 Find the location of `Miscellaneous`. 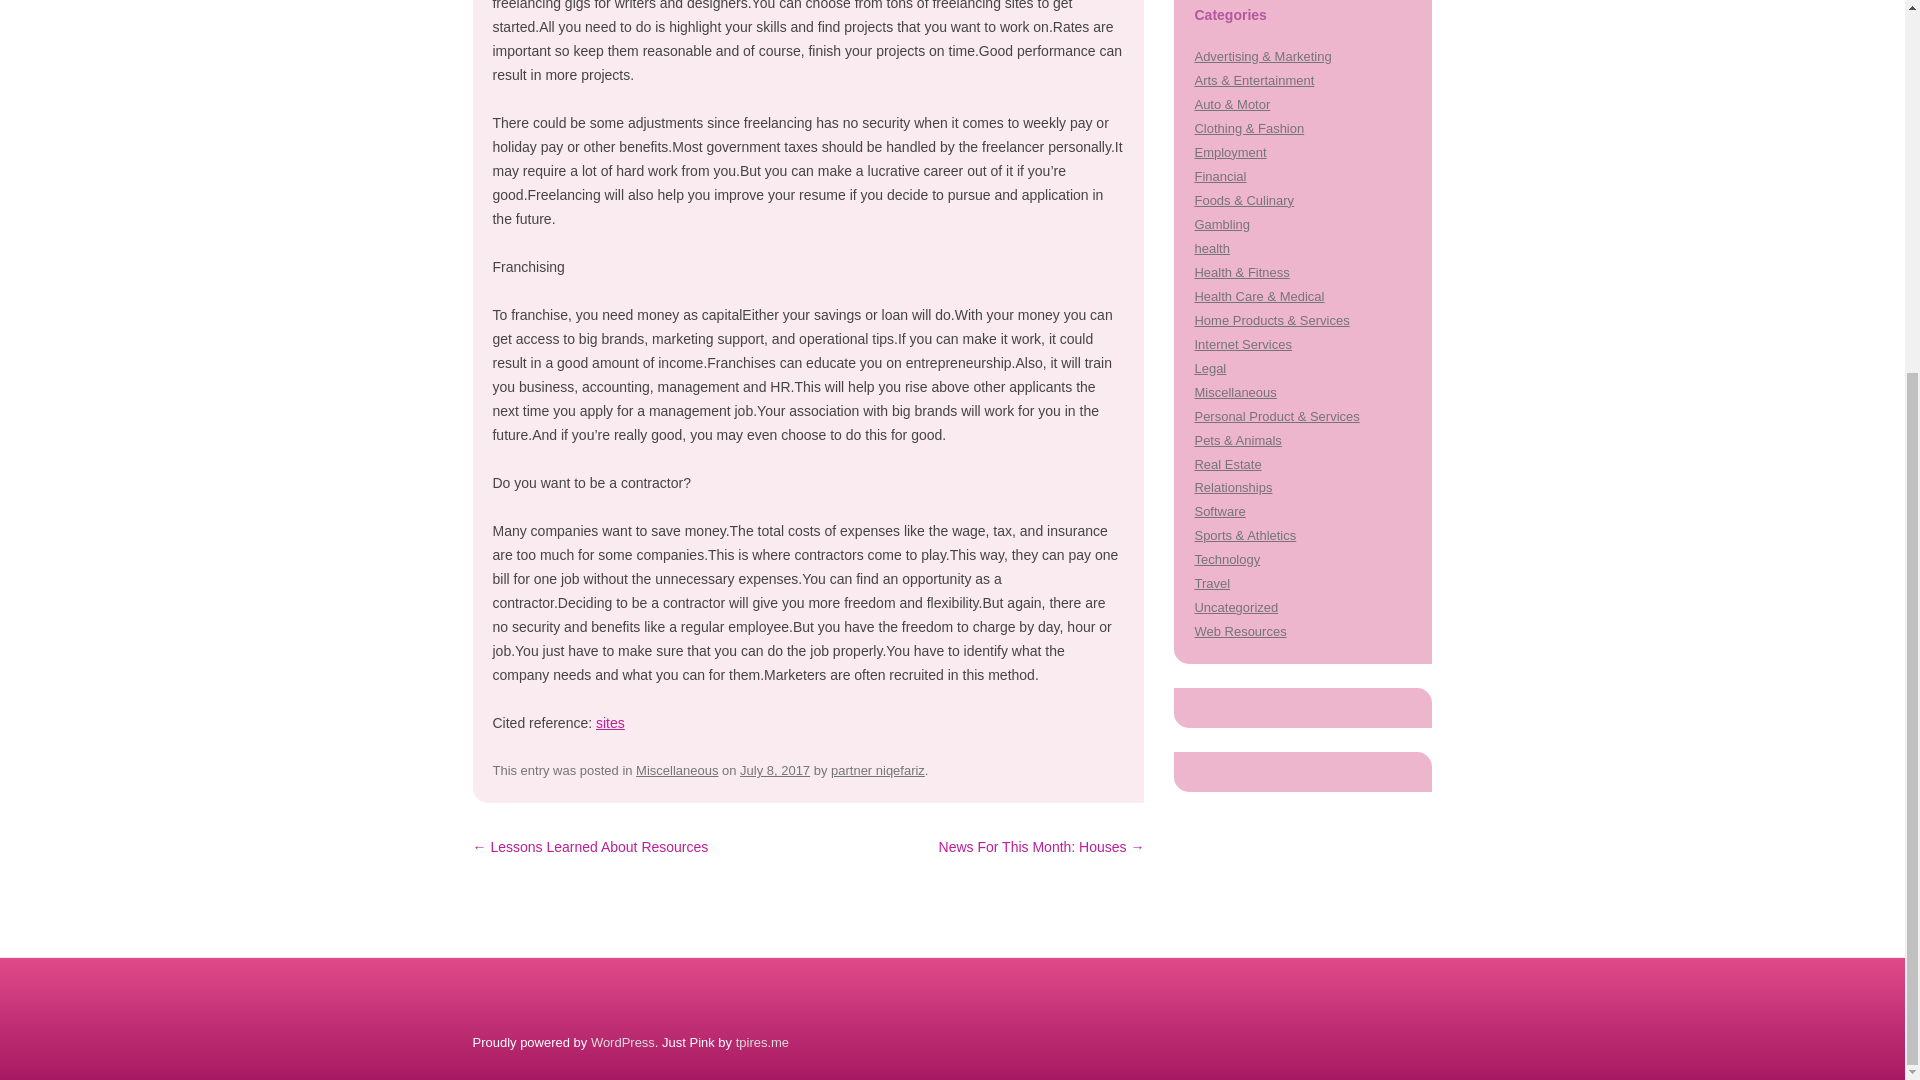

Miscellaneous is located at coordinates (676, 770).